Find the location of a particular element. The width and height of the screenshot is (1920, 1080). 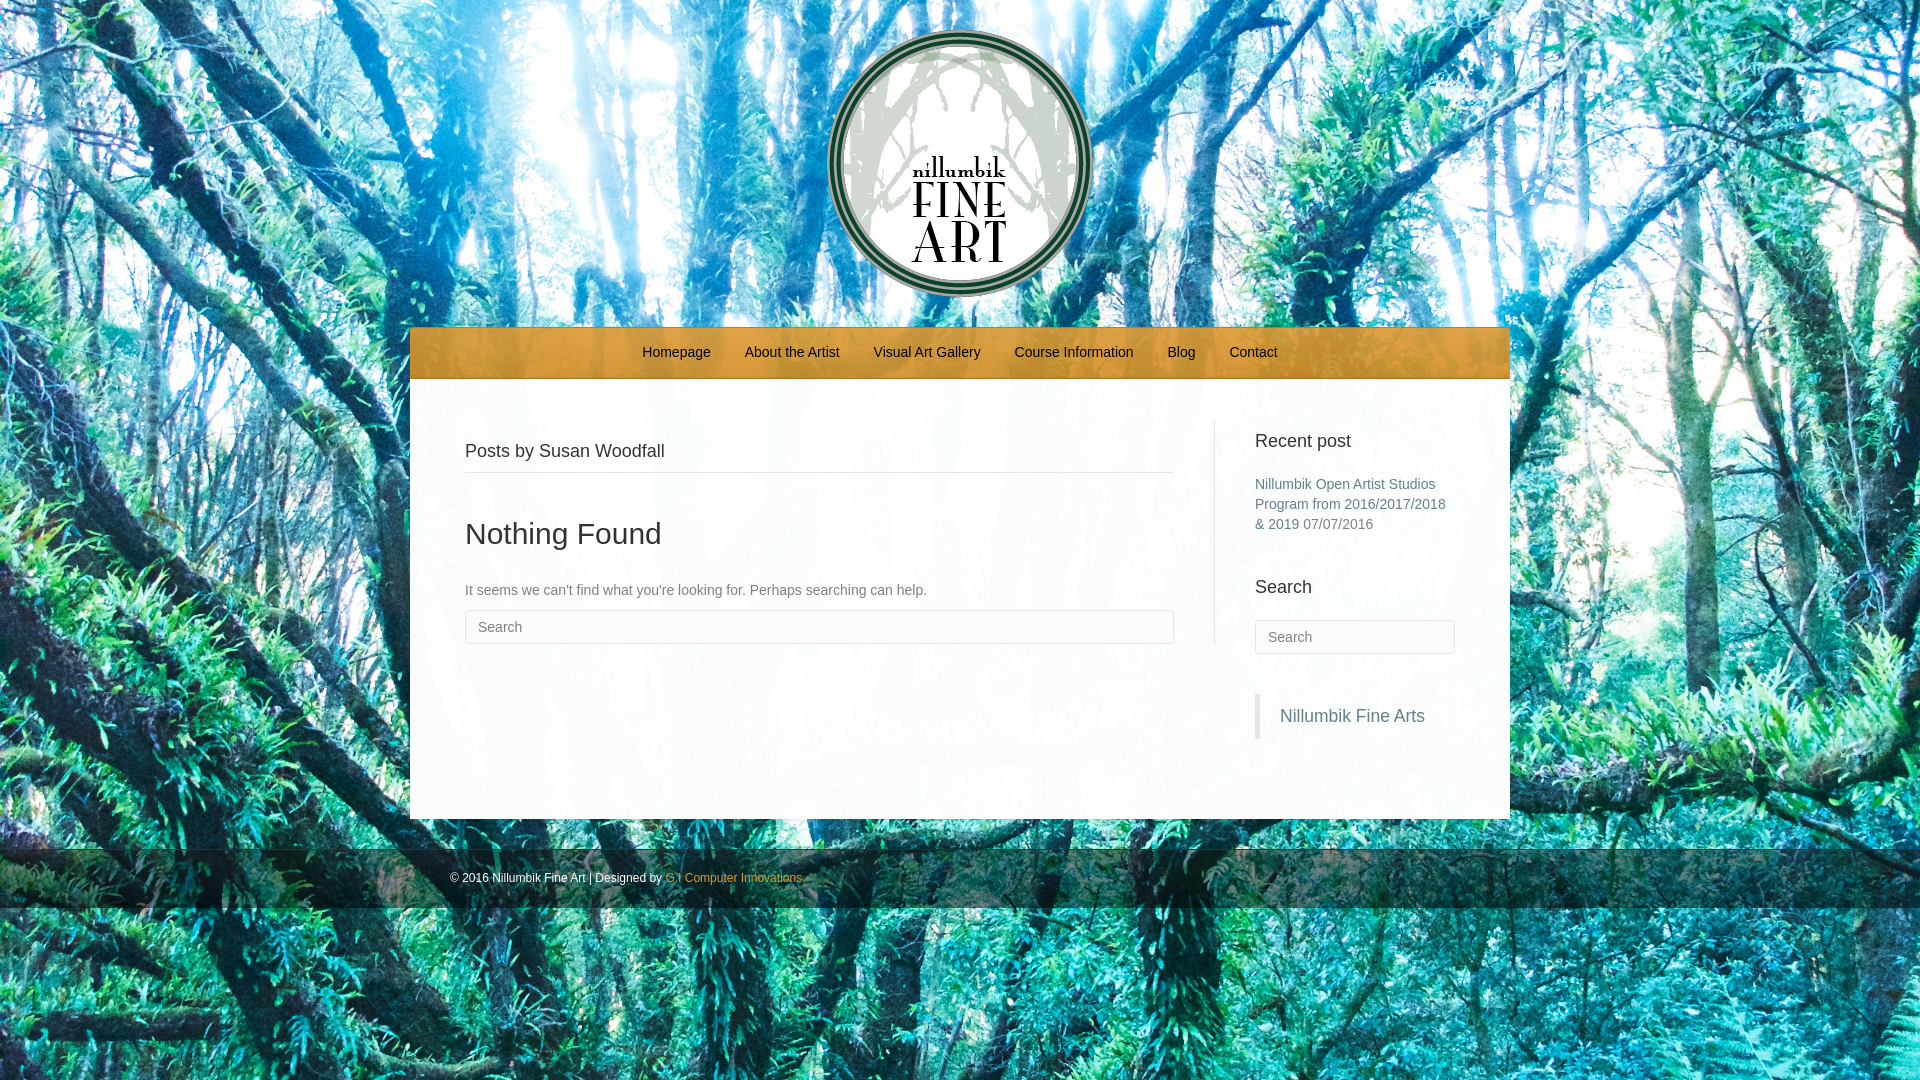

Course Information is located at coordinates (1074, 353).